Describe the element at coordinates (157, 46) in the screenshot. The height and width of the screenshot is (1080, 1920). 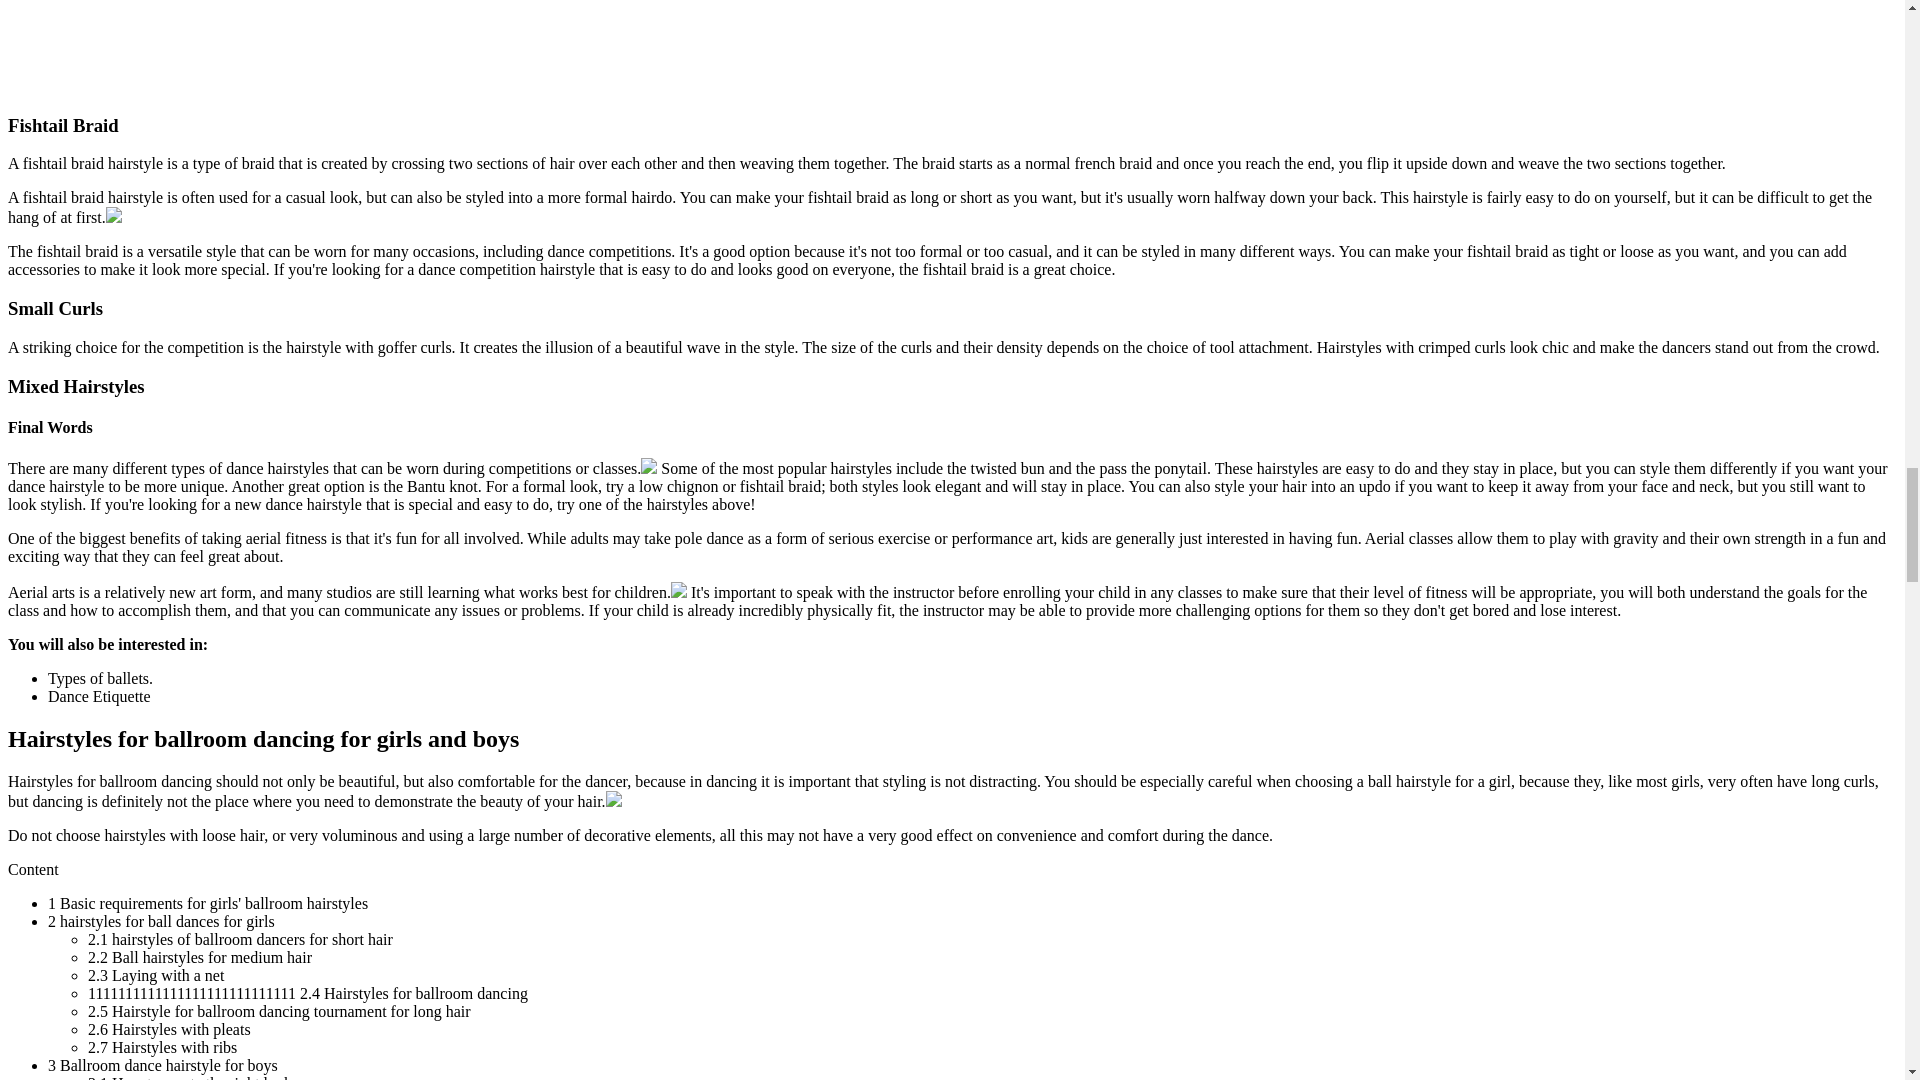
I see `YouTube video player` at that location.